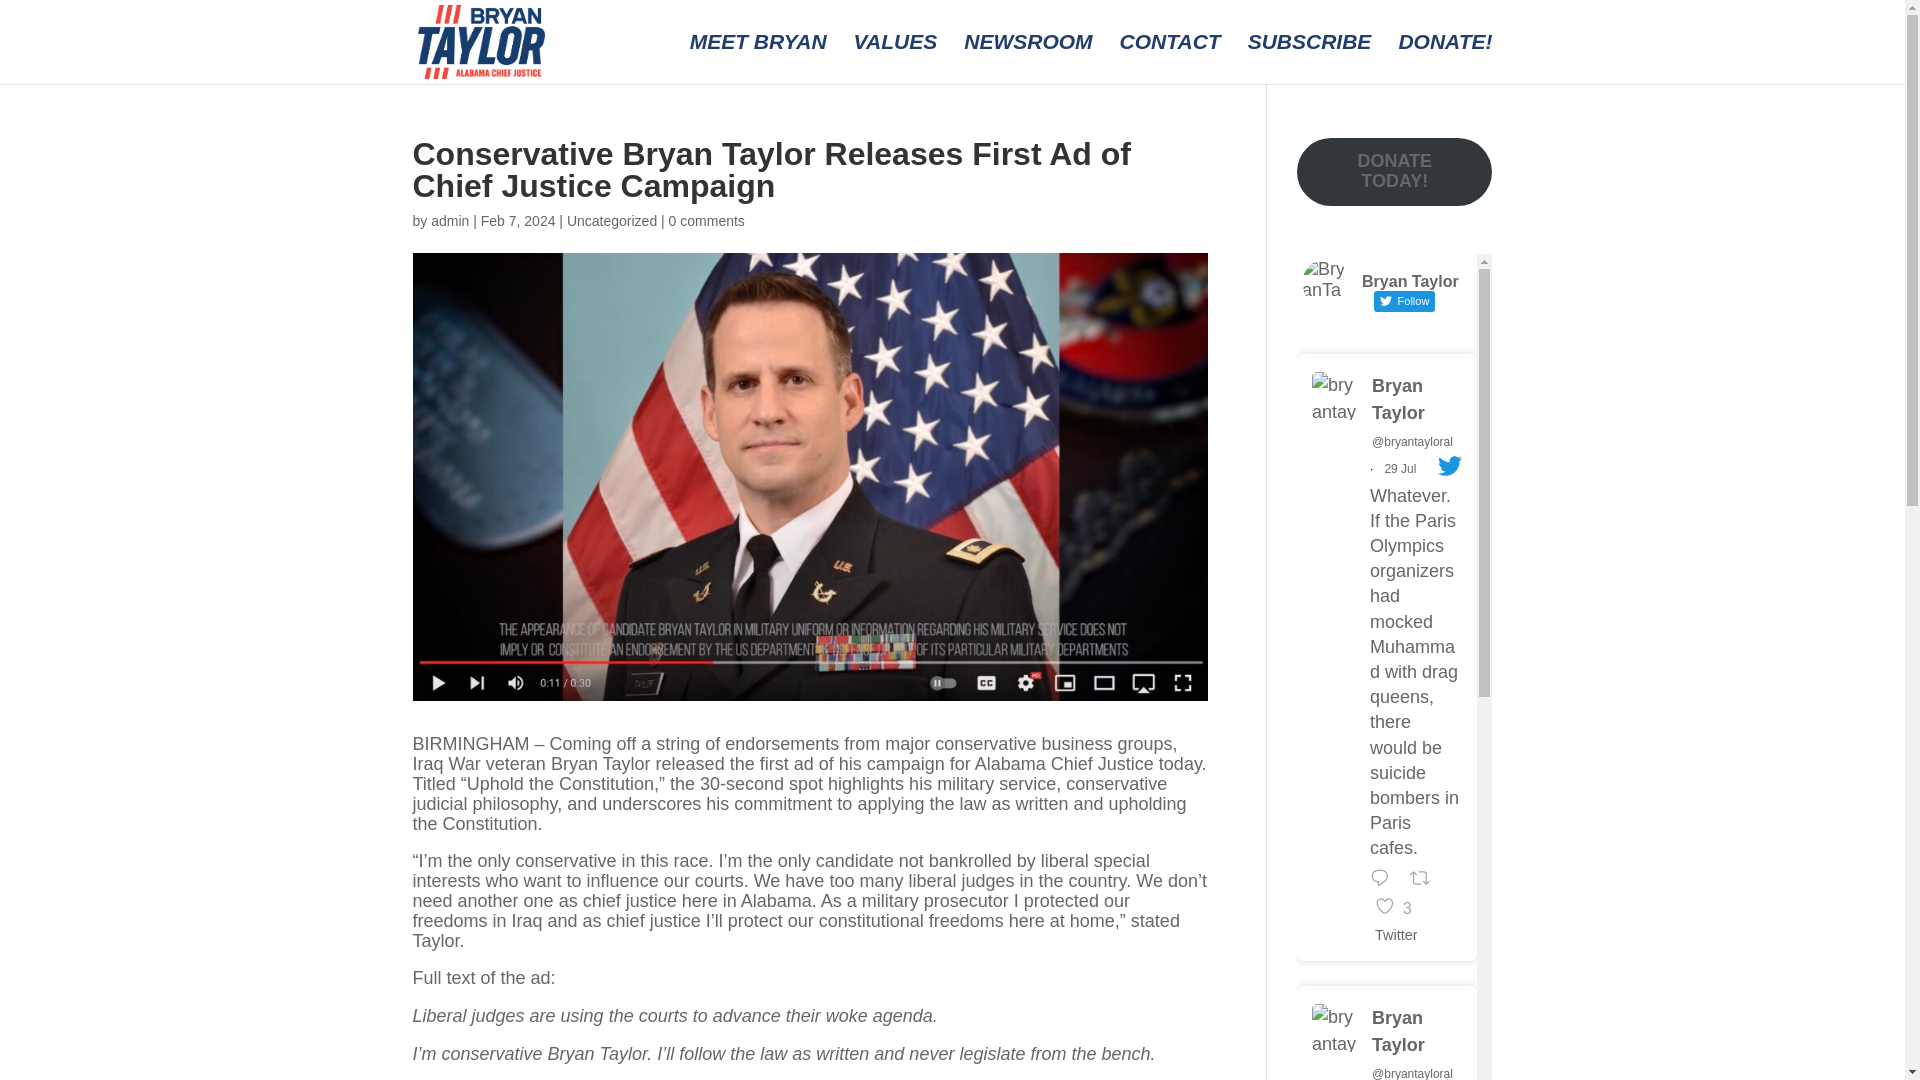 This screenshot has height=1080, width=1920. I want to click on 29 Jul, so click(1400, 935).